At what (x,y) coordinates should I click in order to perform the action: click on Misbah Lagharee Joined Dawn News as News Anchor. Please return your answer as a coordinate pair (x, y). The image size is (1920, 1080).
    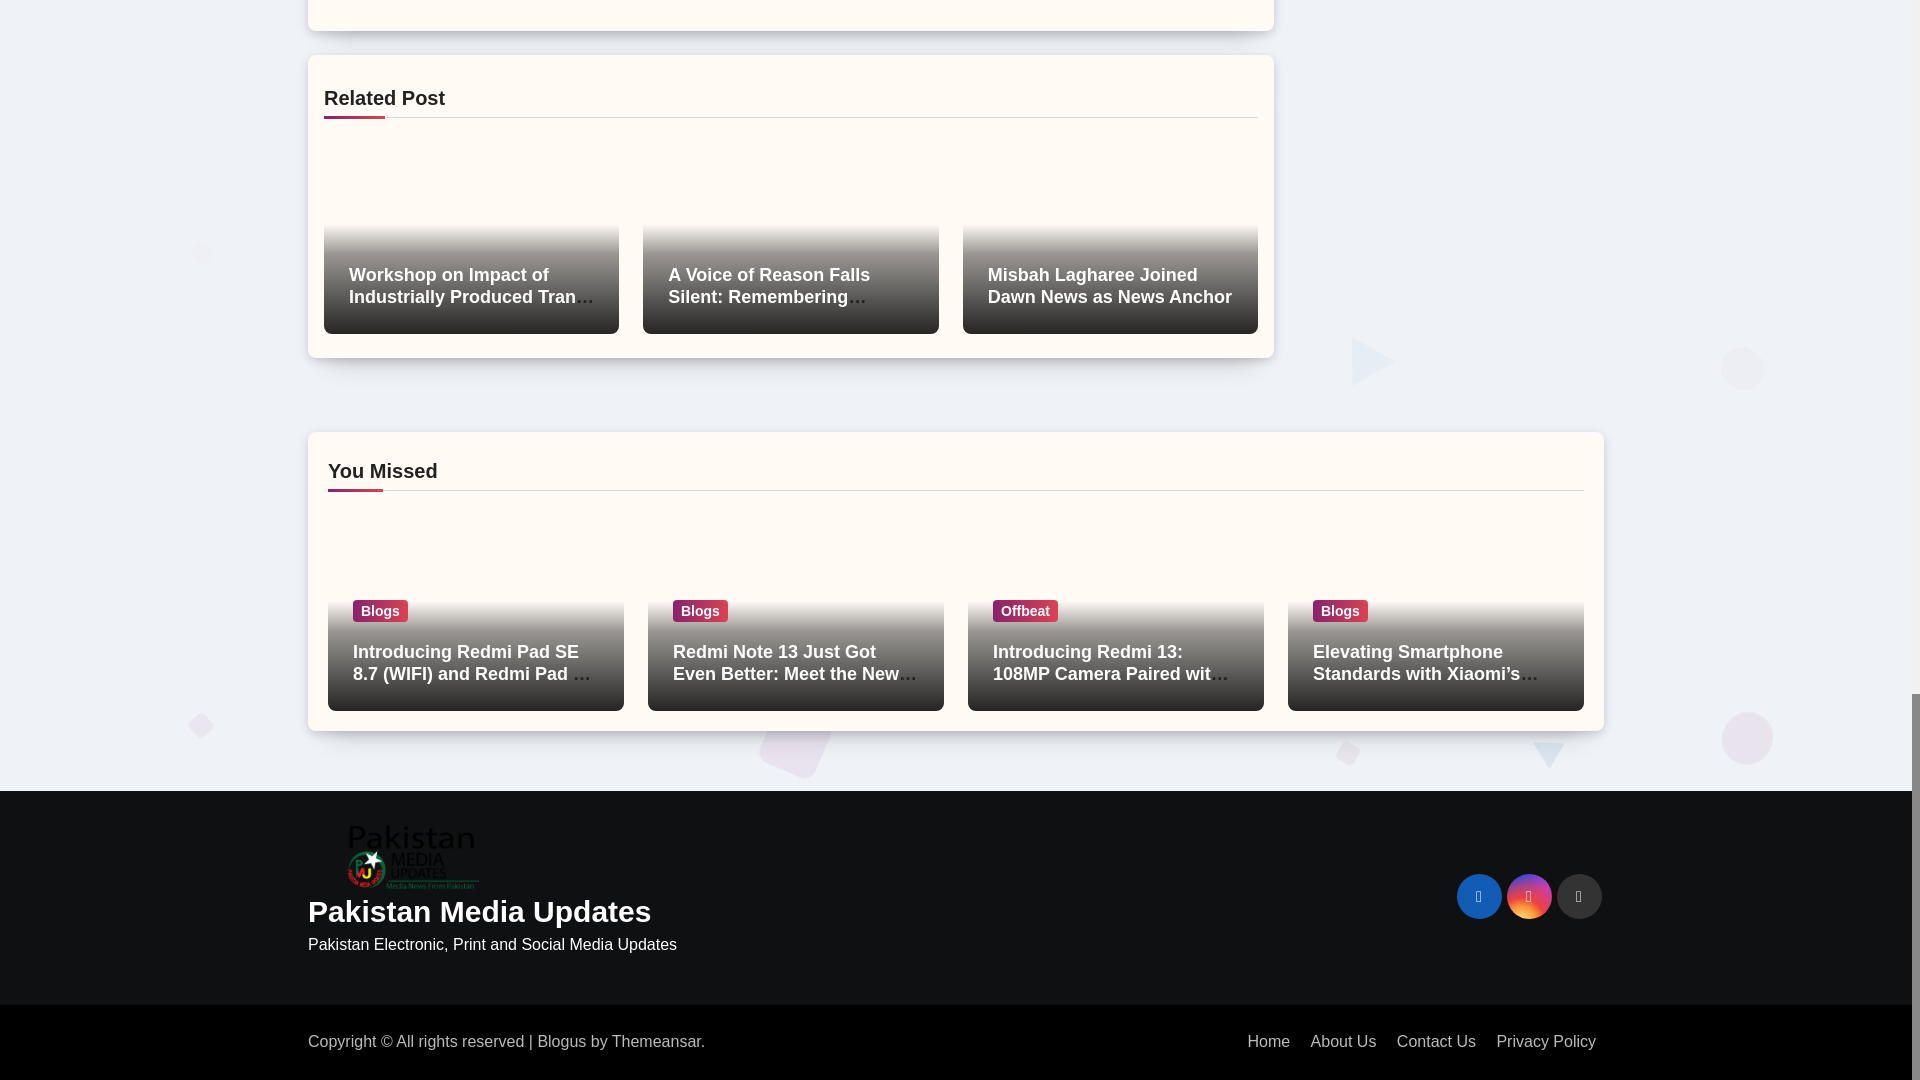
    Looking at the image, I should click on (1110, 285).